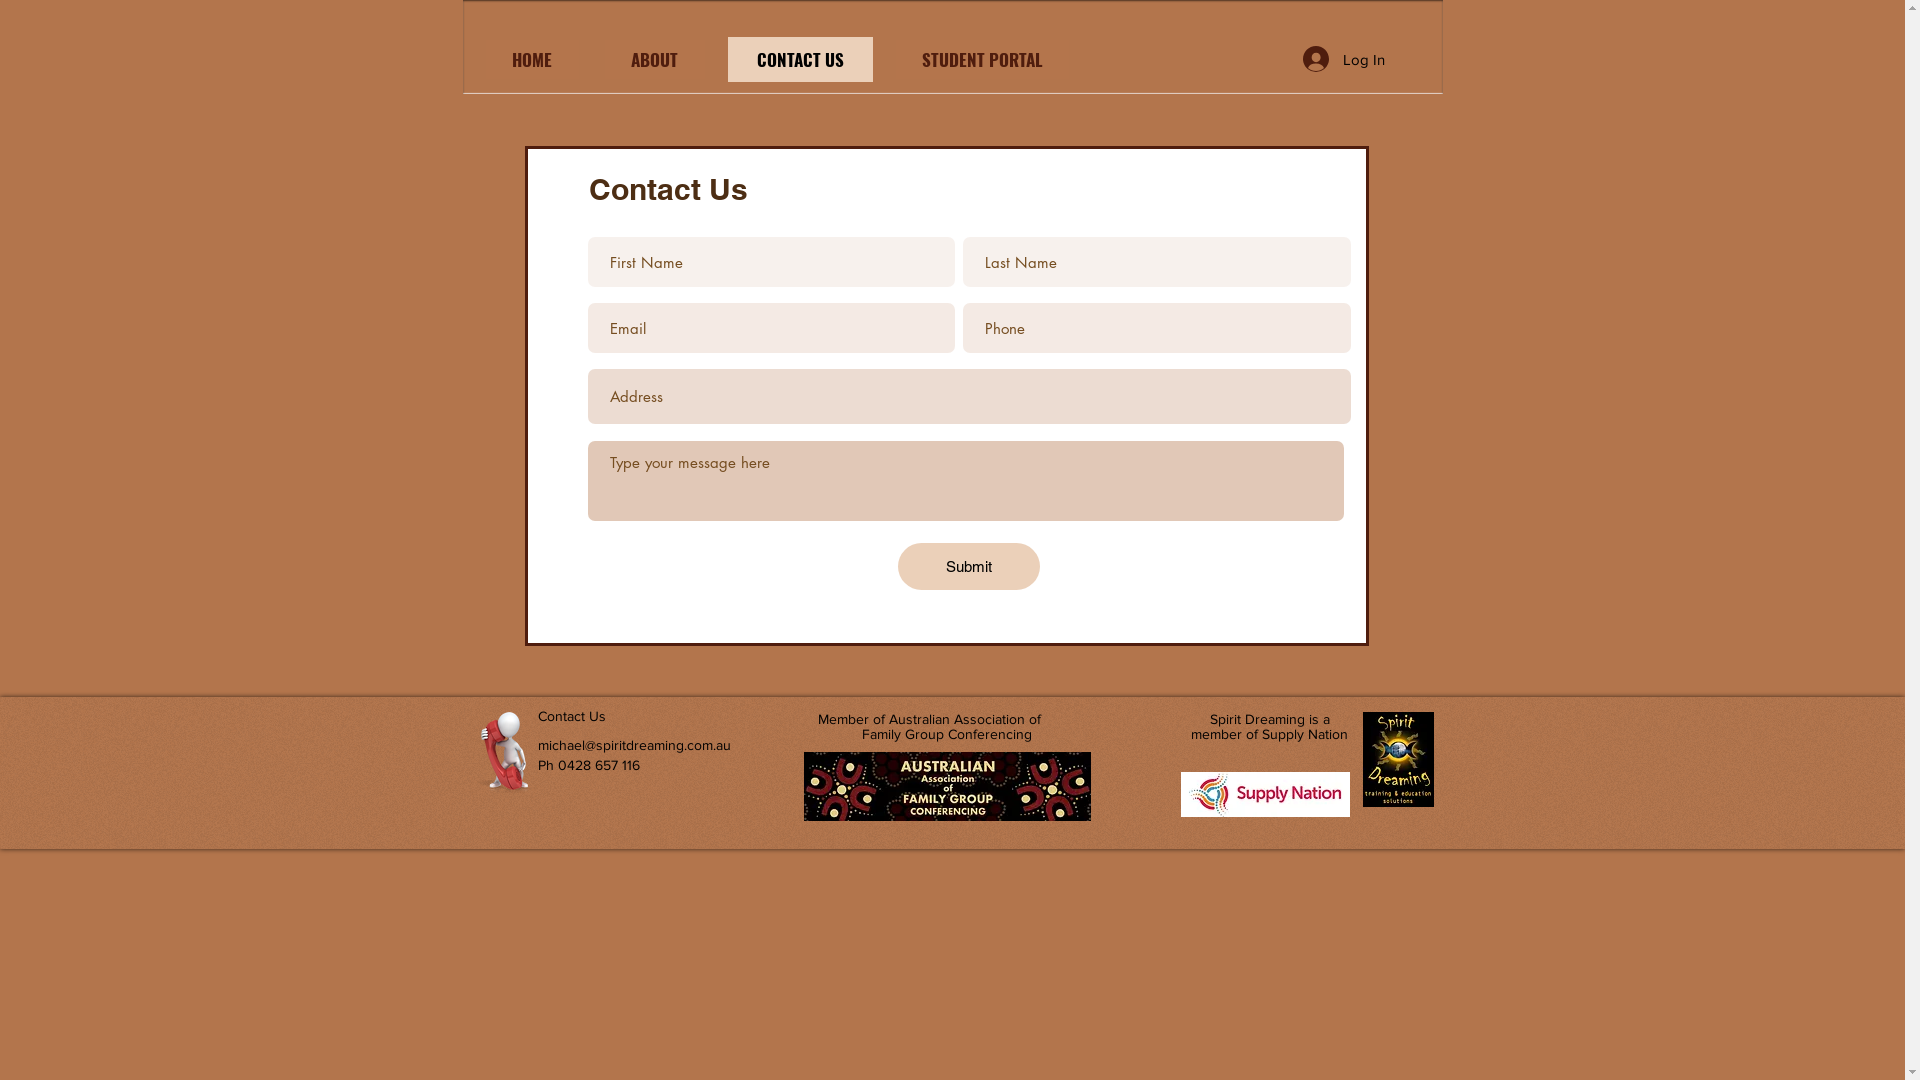 Image resolution: width=1920 pixels, height=1080 pixels. What do you see at coordinates (800, 60) in the screenshot?
I see `CONTACT US` at bounding box center [800, 60].